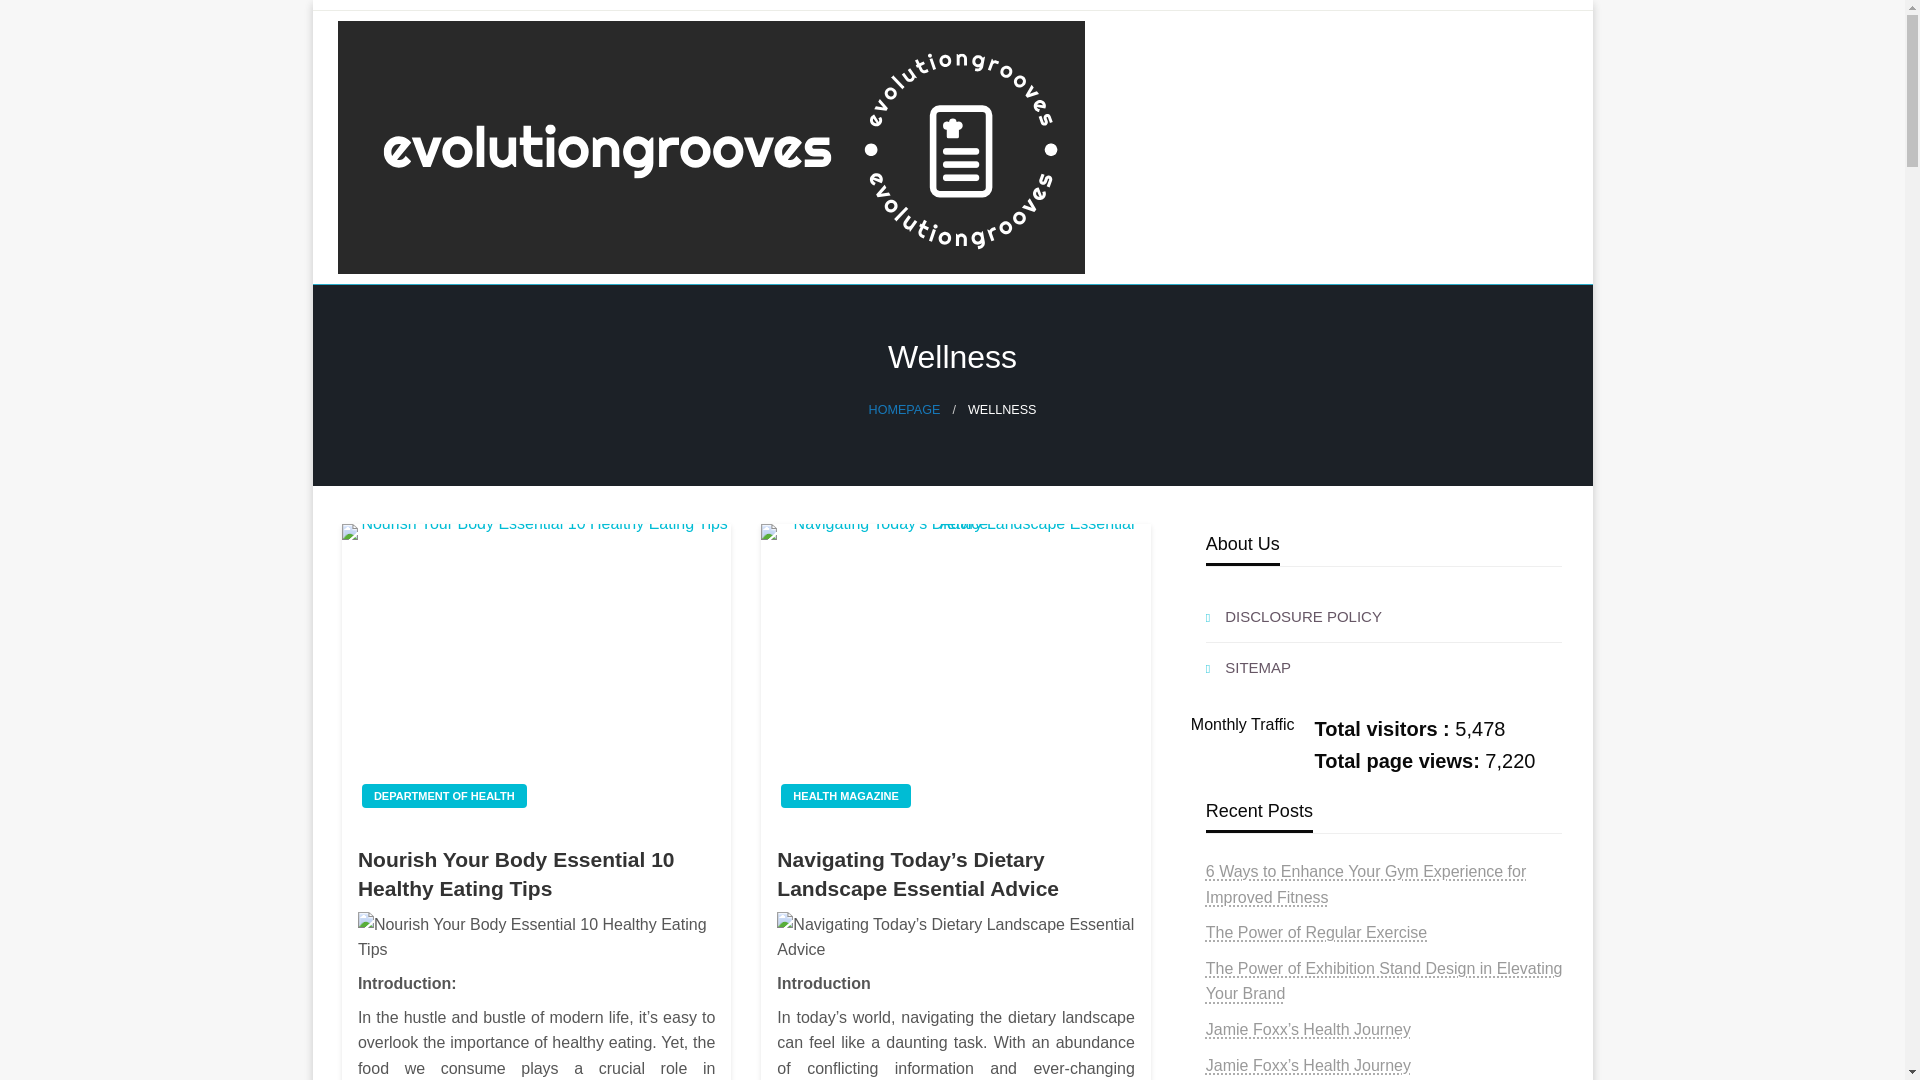 The height and width of the screenshot is (1080, 1920). What do you see at coordinates (904, 409) in the screenshot?
I see `Homepage` at bounding box center [904, 409].